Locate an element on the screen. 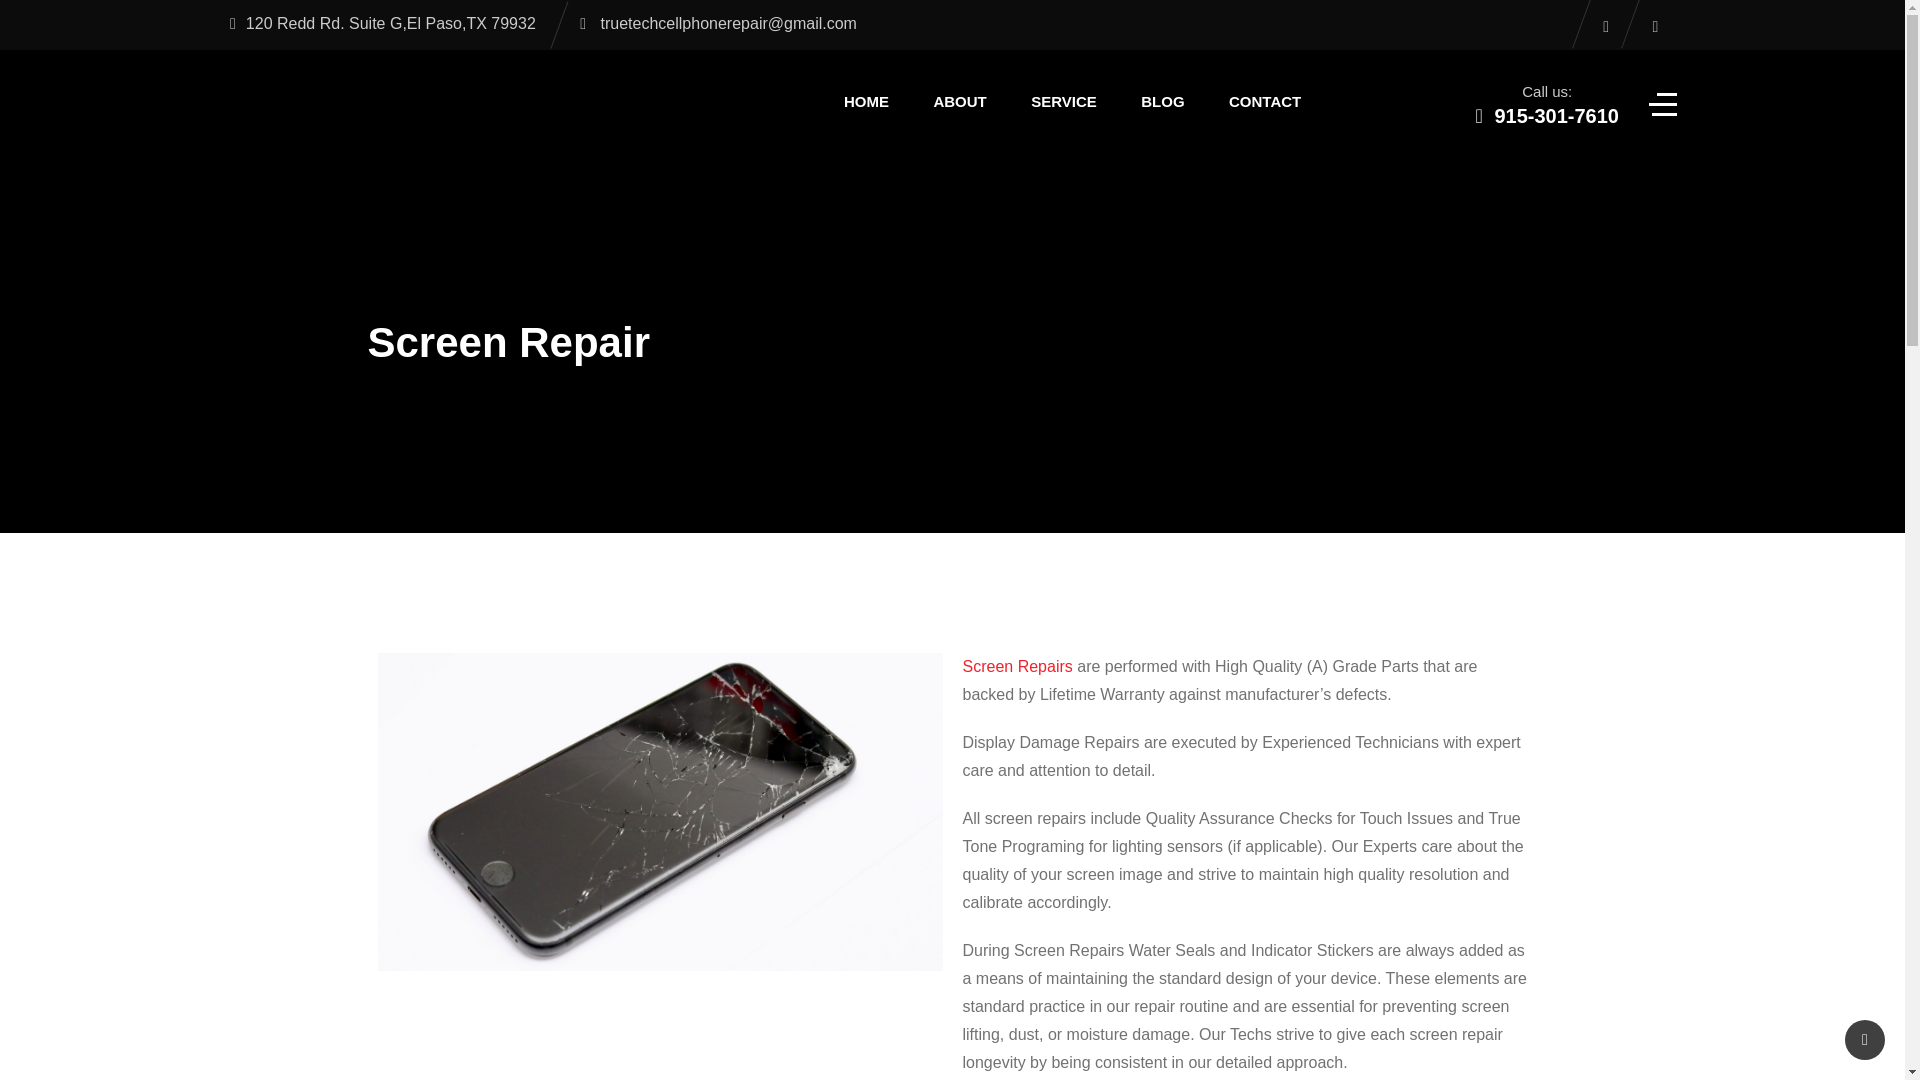  Screen Repairs is located at coordinates (1016, 666).